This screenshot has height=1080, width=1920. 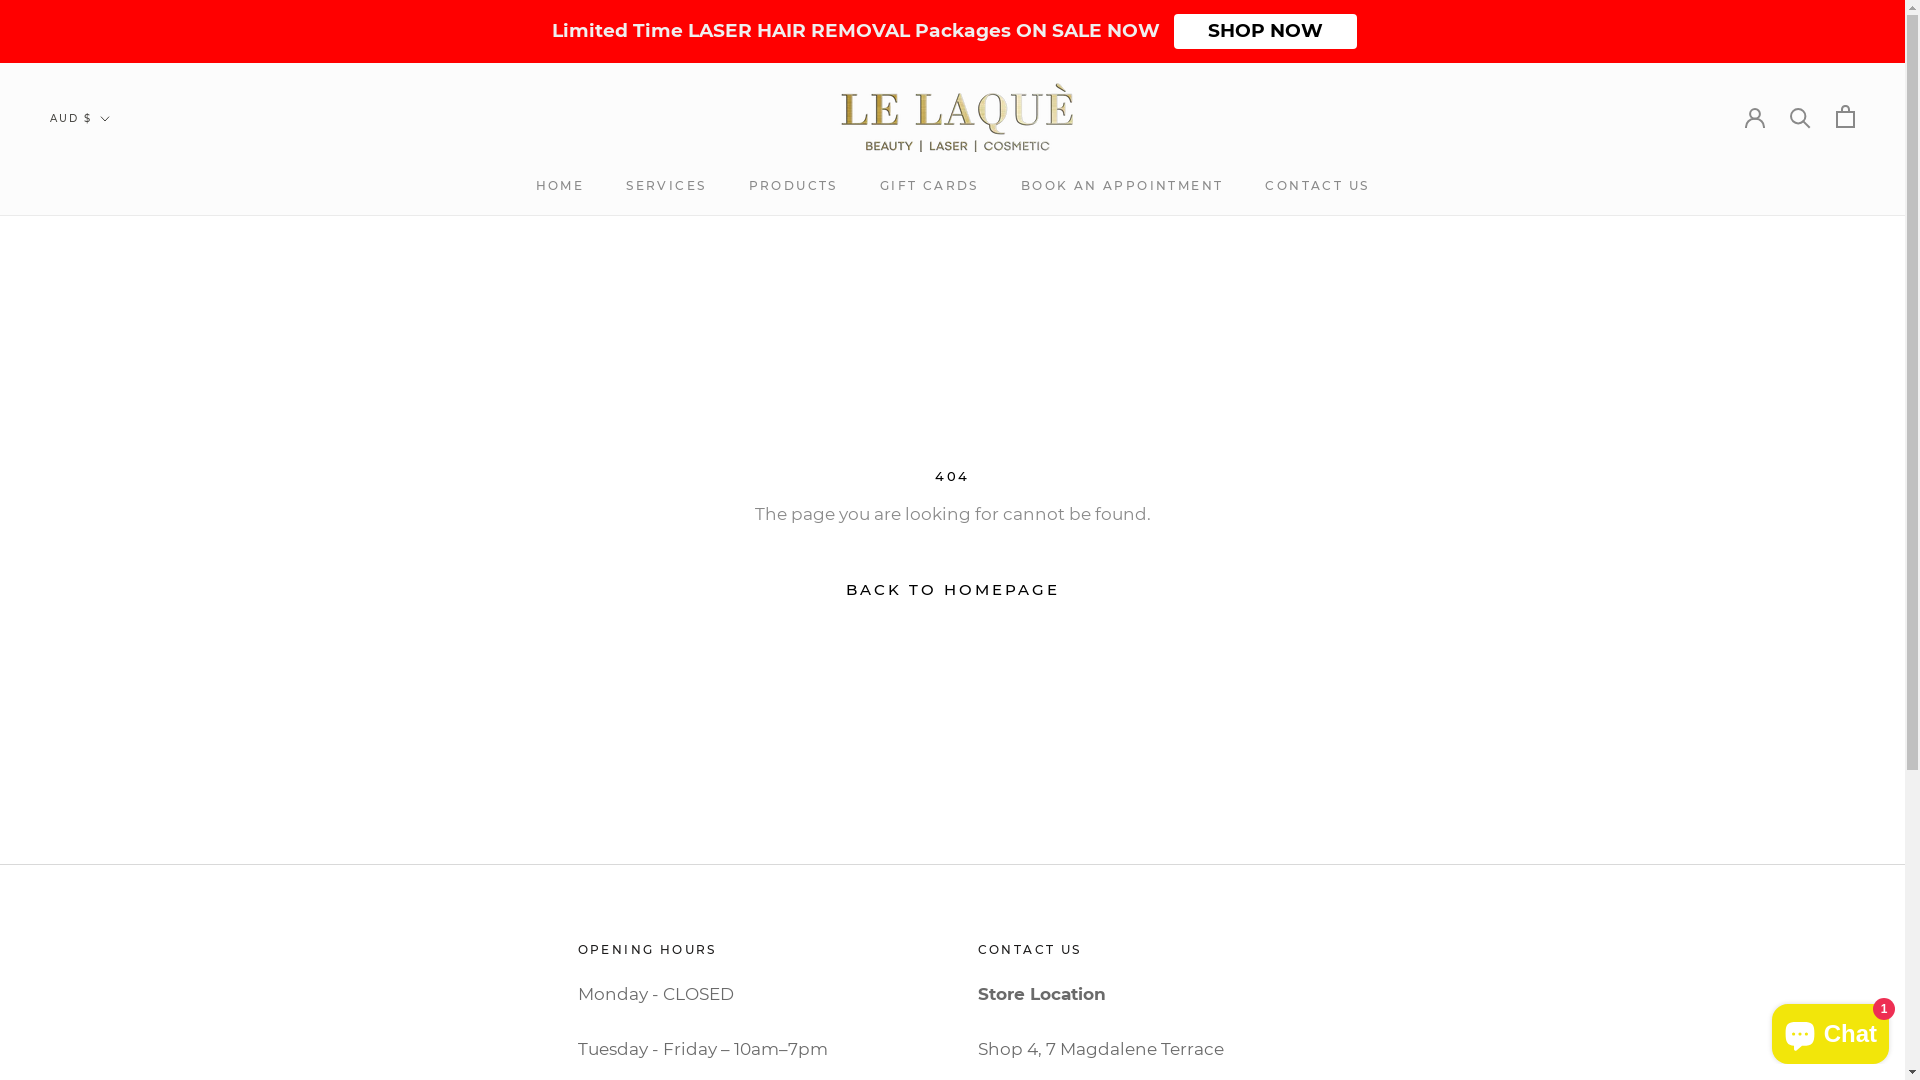 What do you see at coordinates (114, 162) in the screenshot?
I see `AED` at bounding box center [114, 162].